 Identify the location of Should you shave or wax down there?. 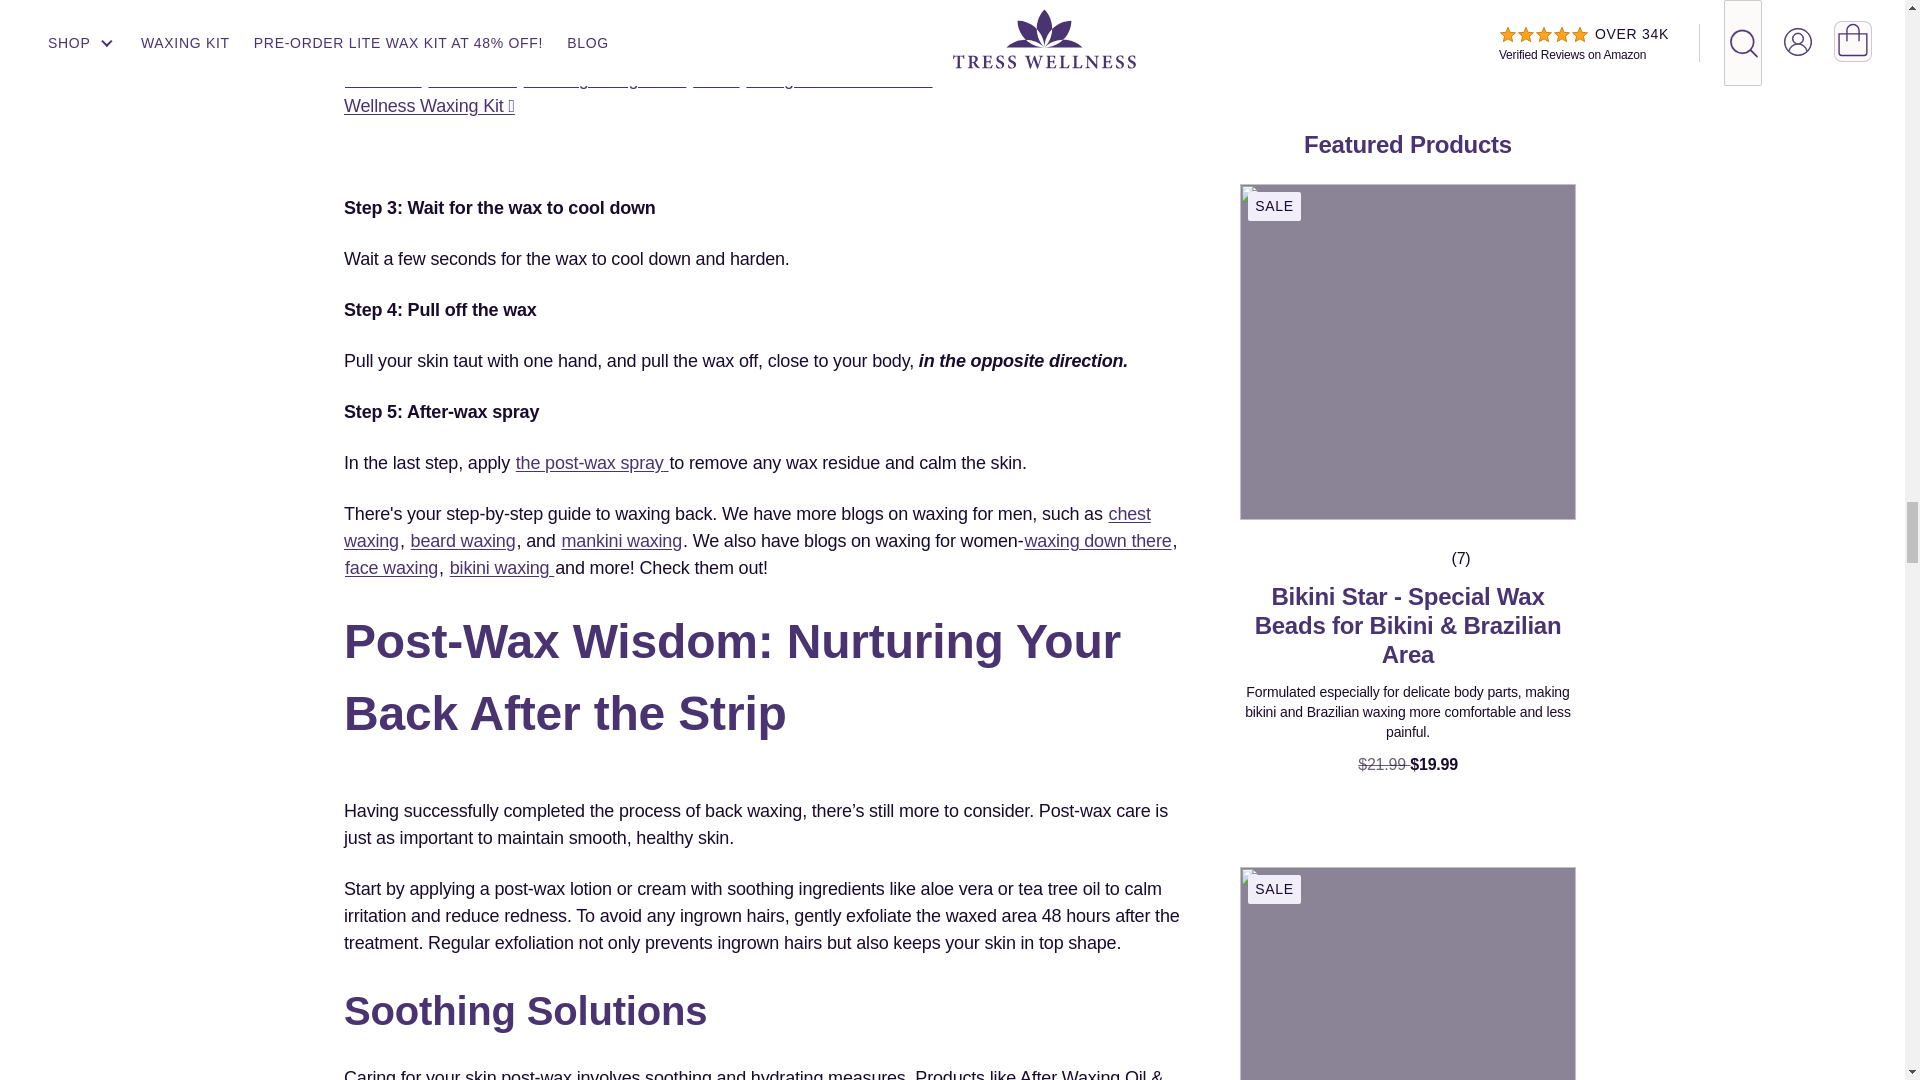
(1098, 540).